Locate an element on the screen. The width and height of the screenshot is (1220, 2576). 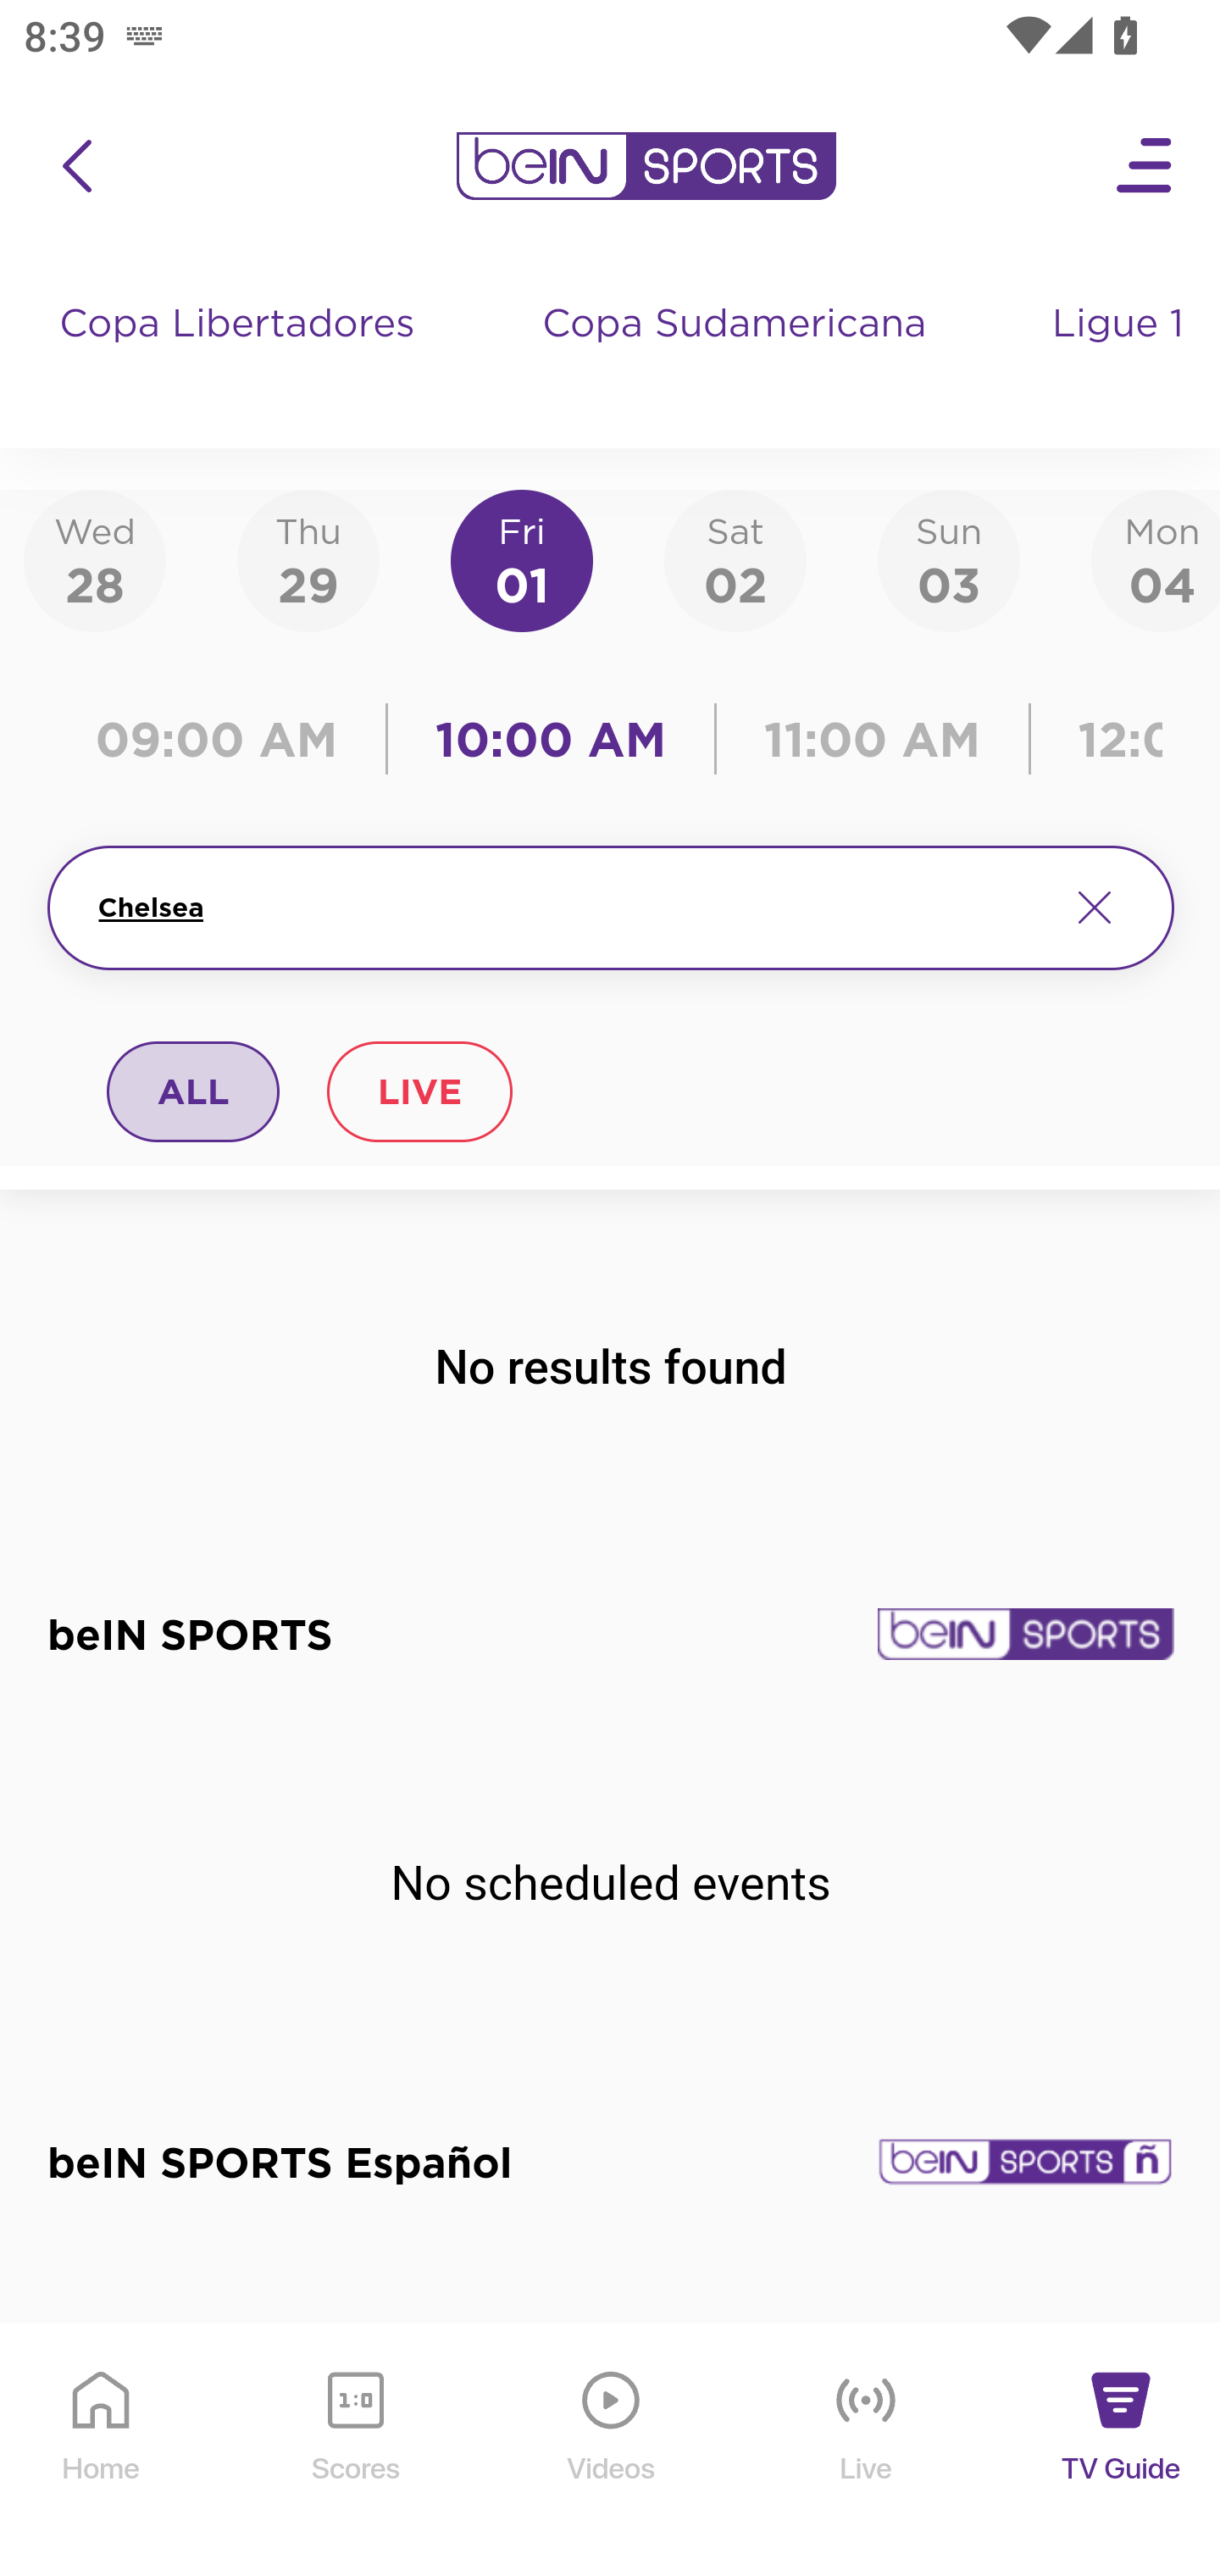
Mon04 is located at coordinates (1156, 559).